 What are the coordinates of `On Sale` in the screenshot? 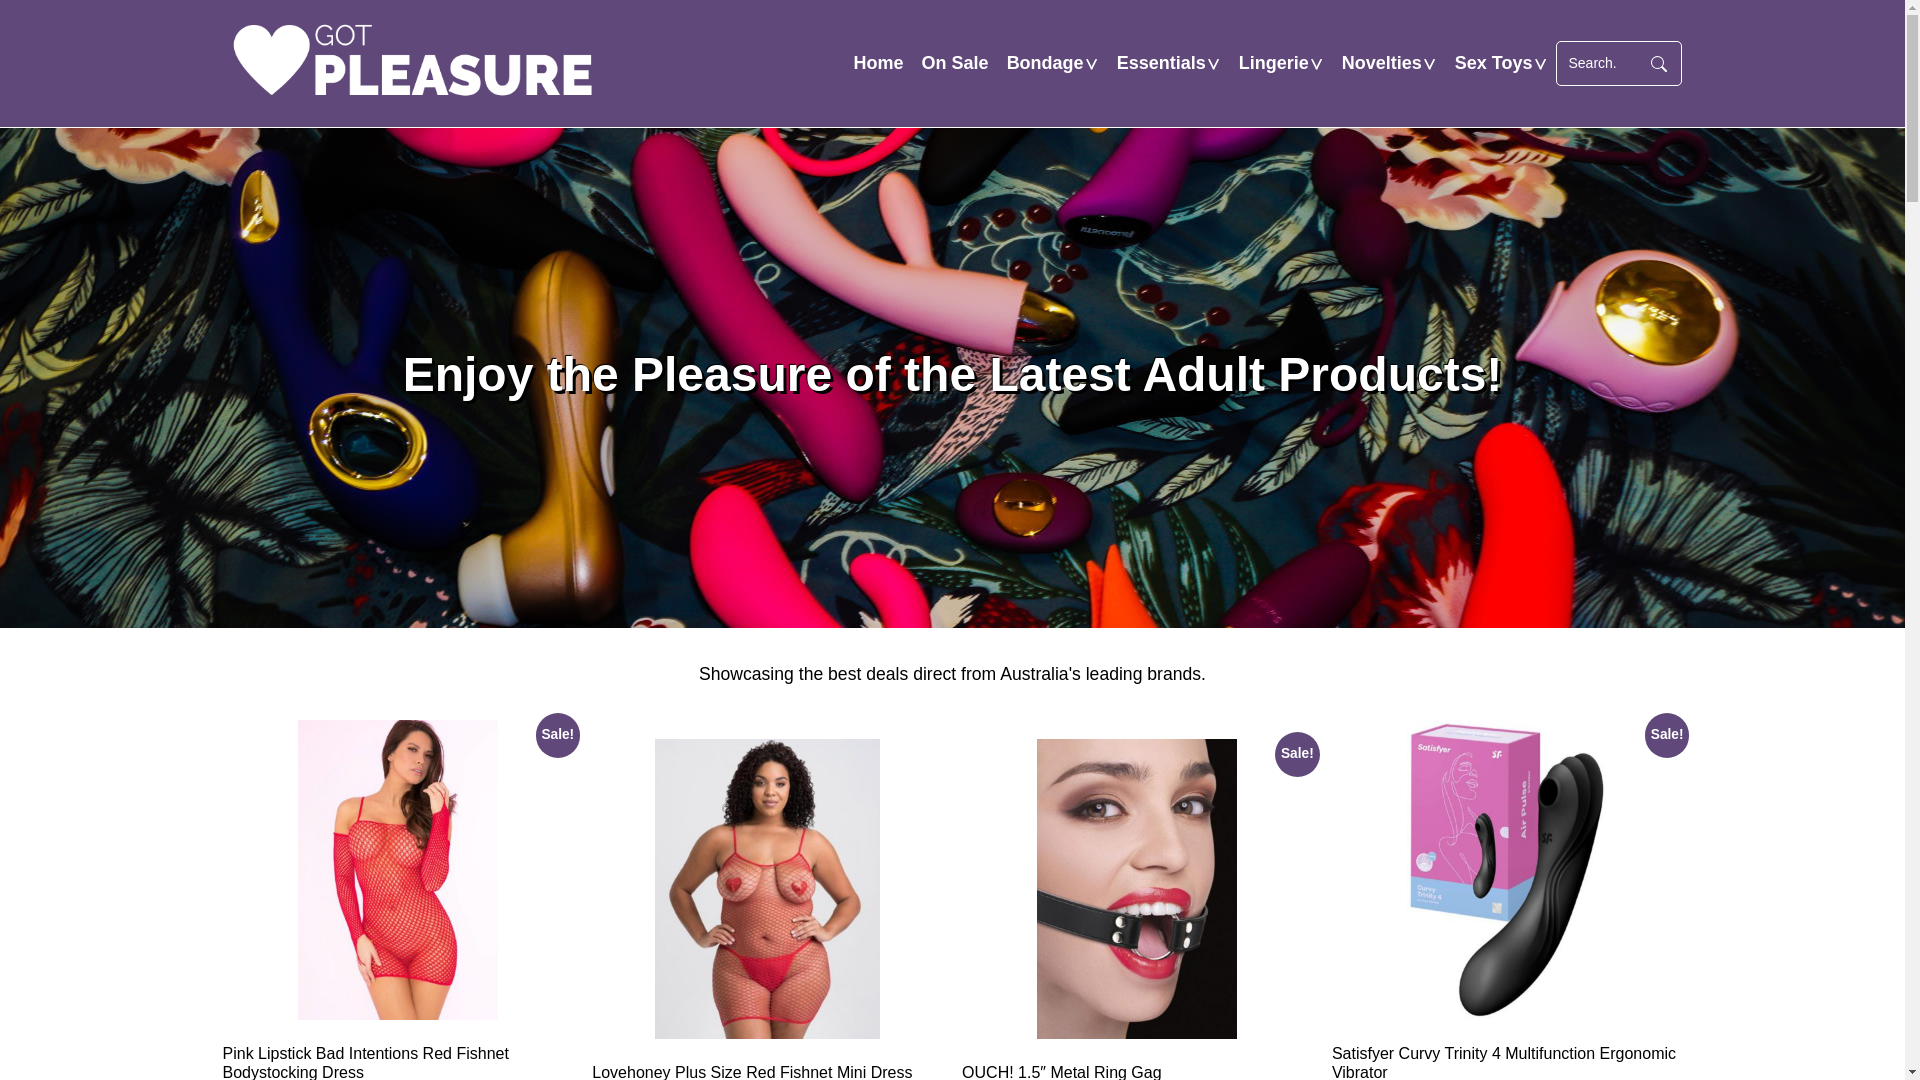 It's located at (956, 64).